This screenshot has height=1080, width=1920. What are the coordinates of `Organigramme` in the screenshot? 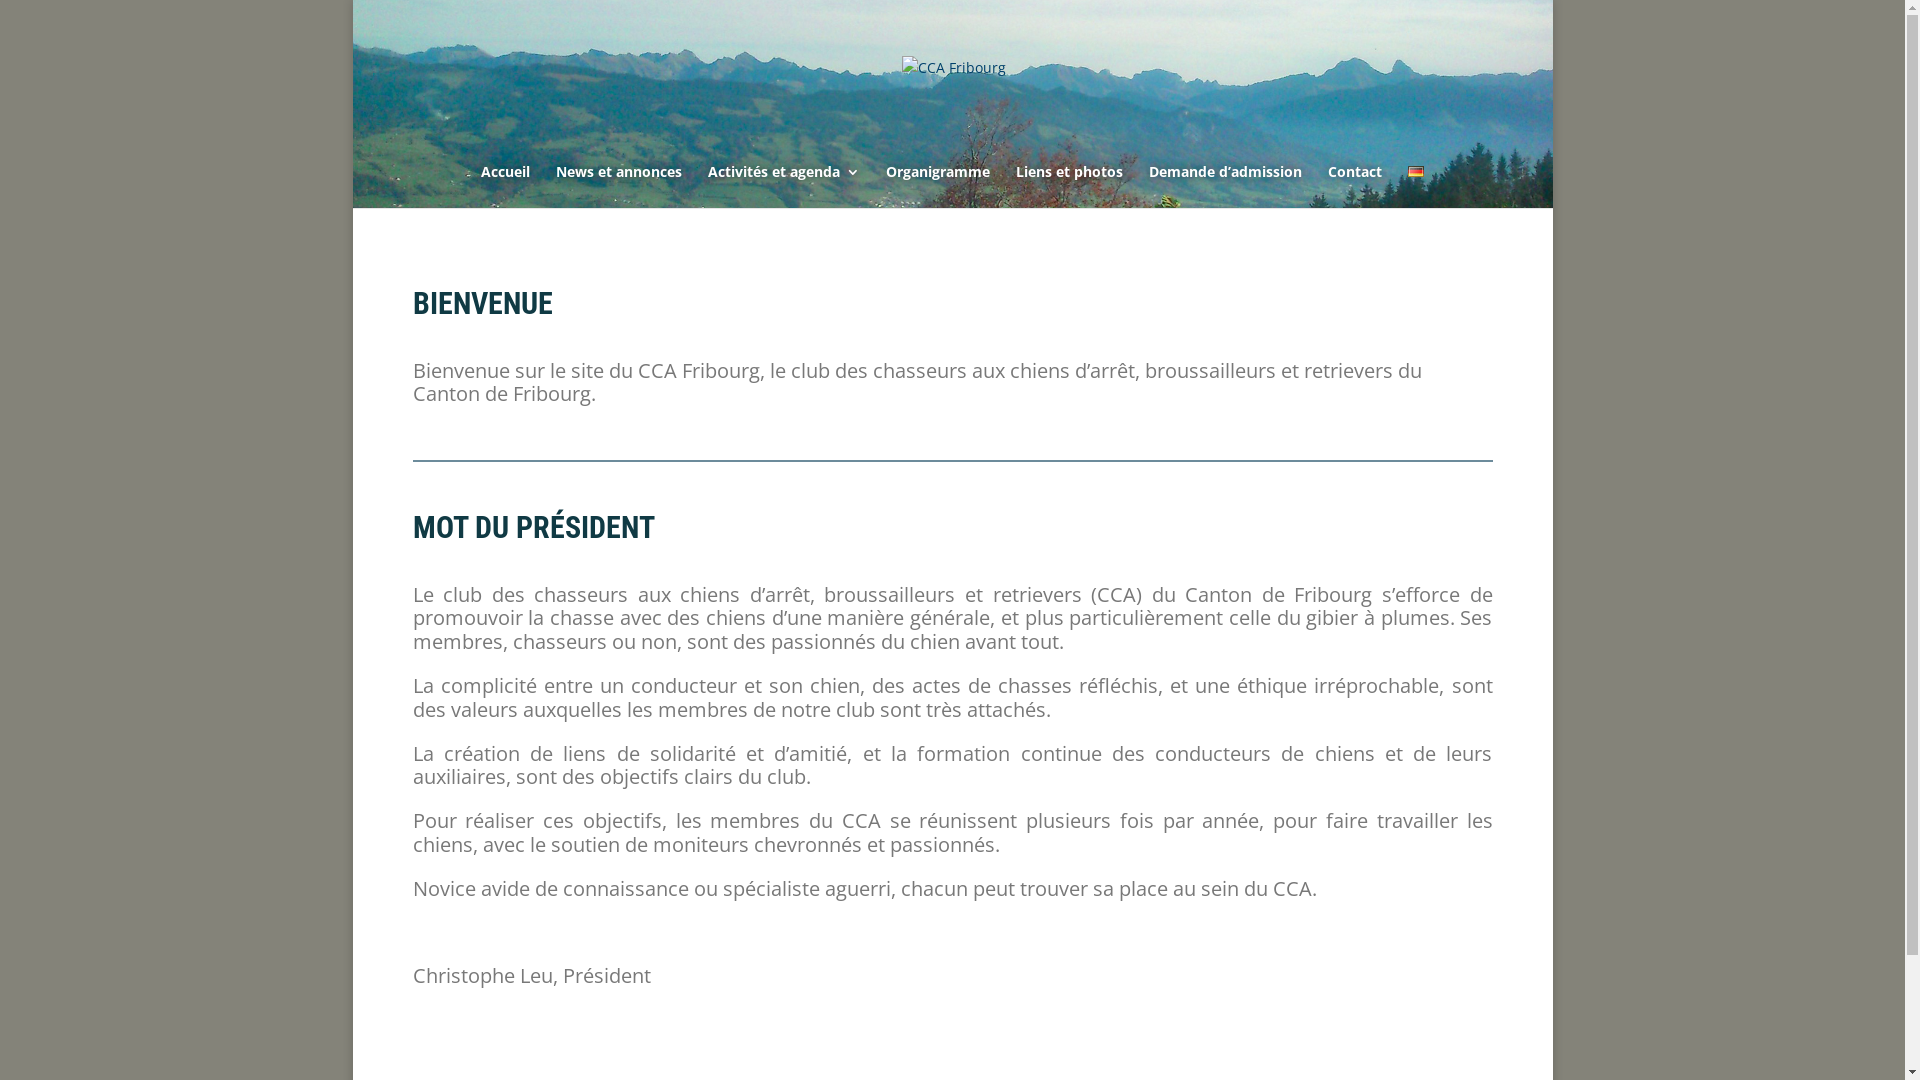 It's located at (937, 186).